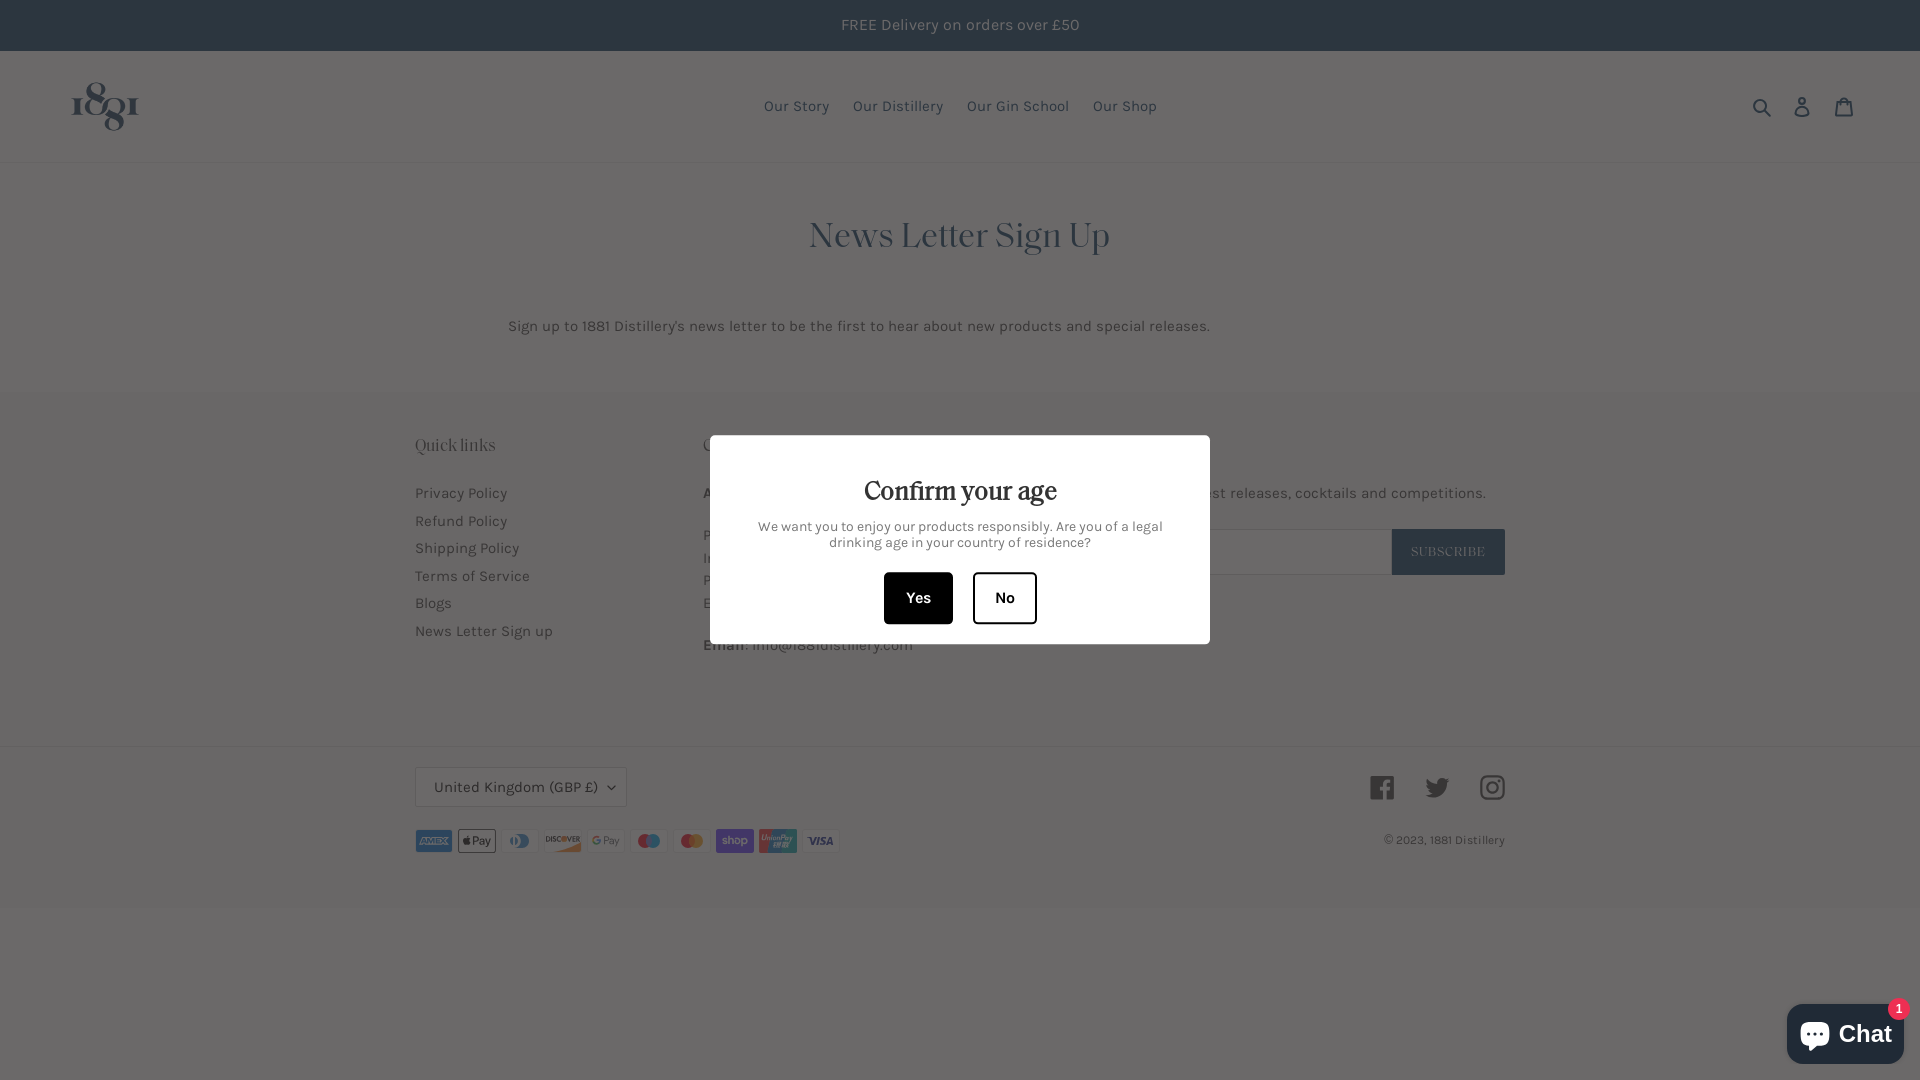 This screenshot has height=1080, width=1920. What do you see at coordinates (467, 548) in the screenshot?
I see `Shipping Policy` at bounding box center [467, 548].